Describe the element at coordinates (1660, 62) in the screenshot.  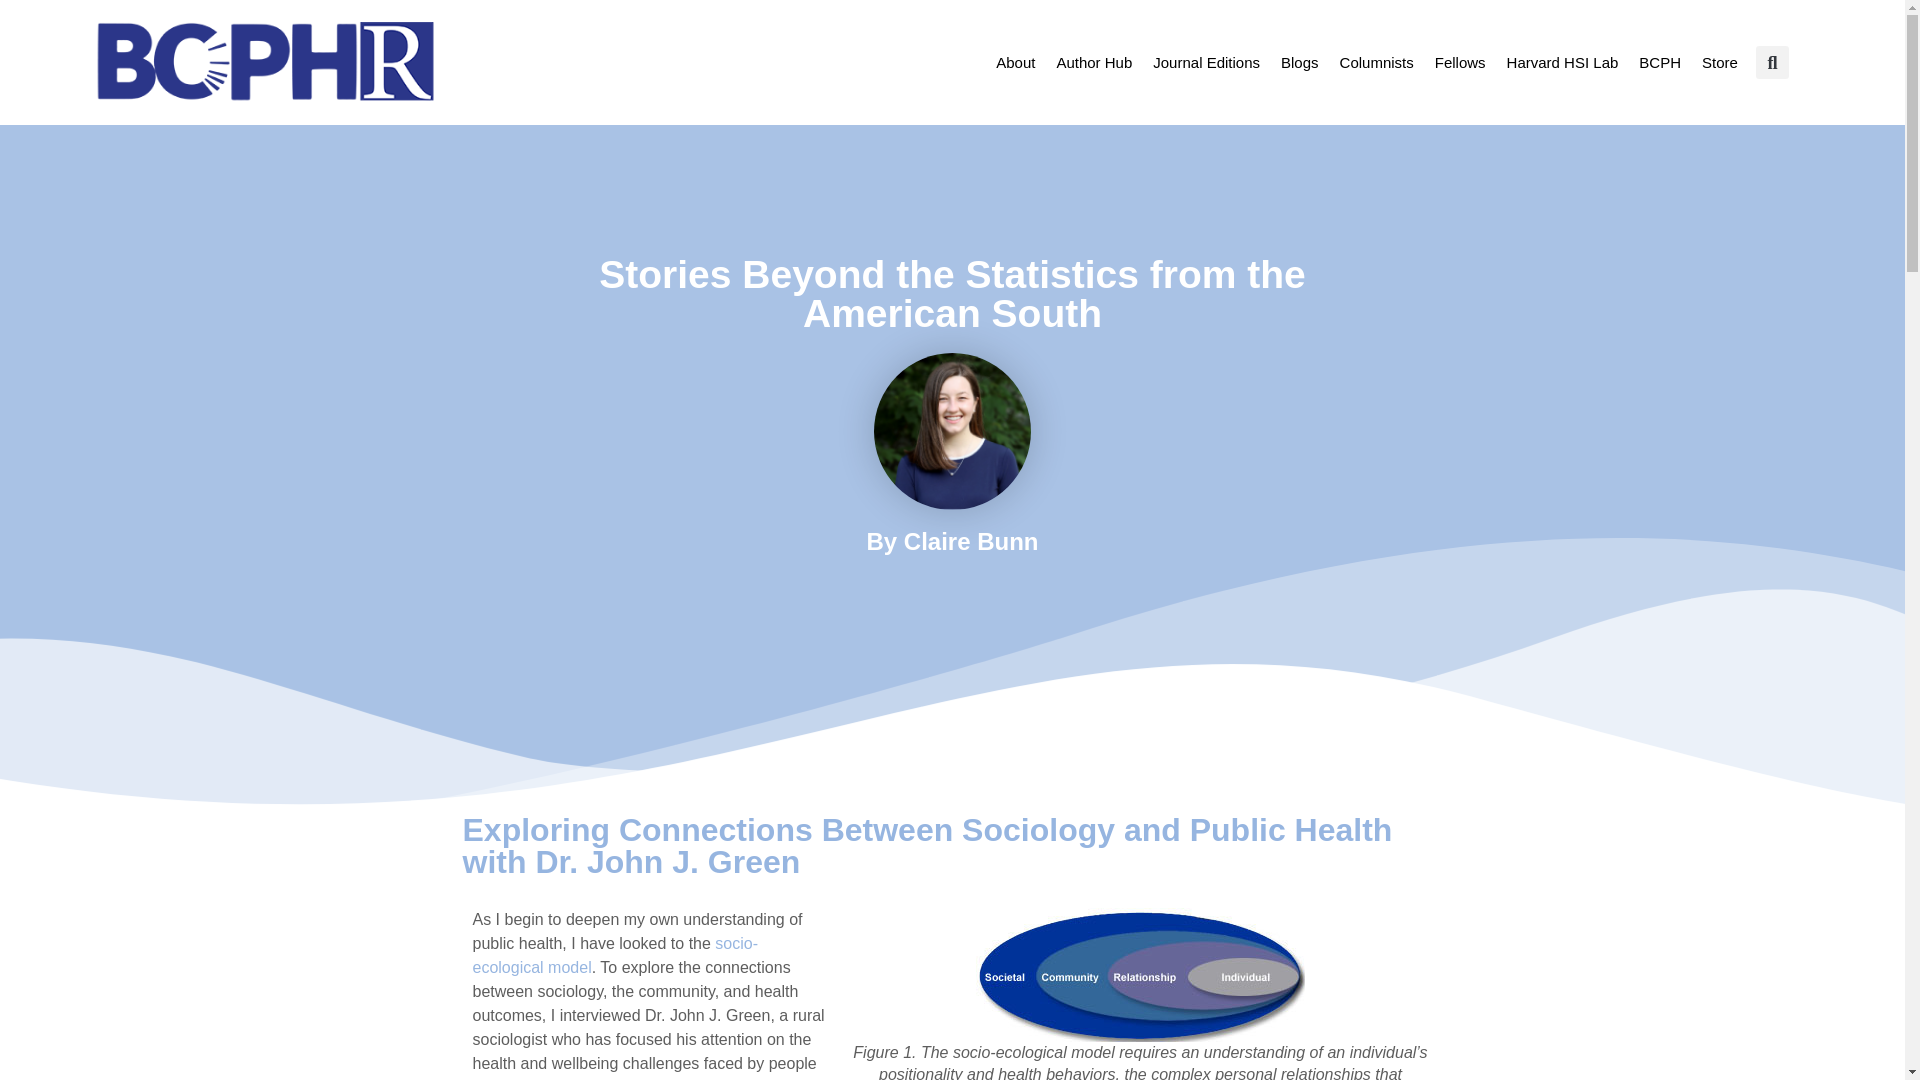
I see `BCPH` at that location.